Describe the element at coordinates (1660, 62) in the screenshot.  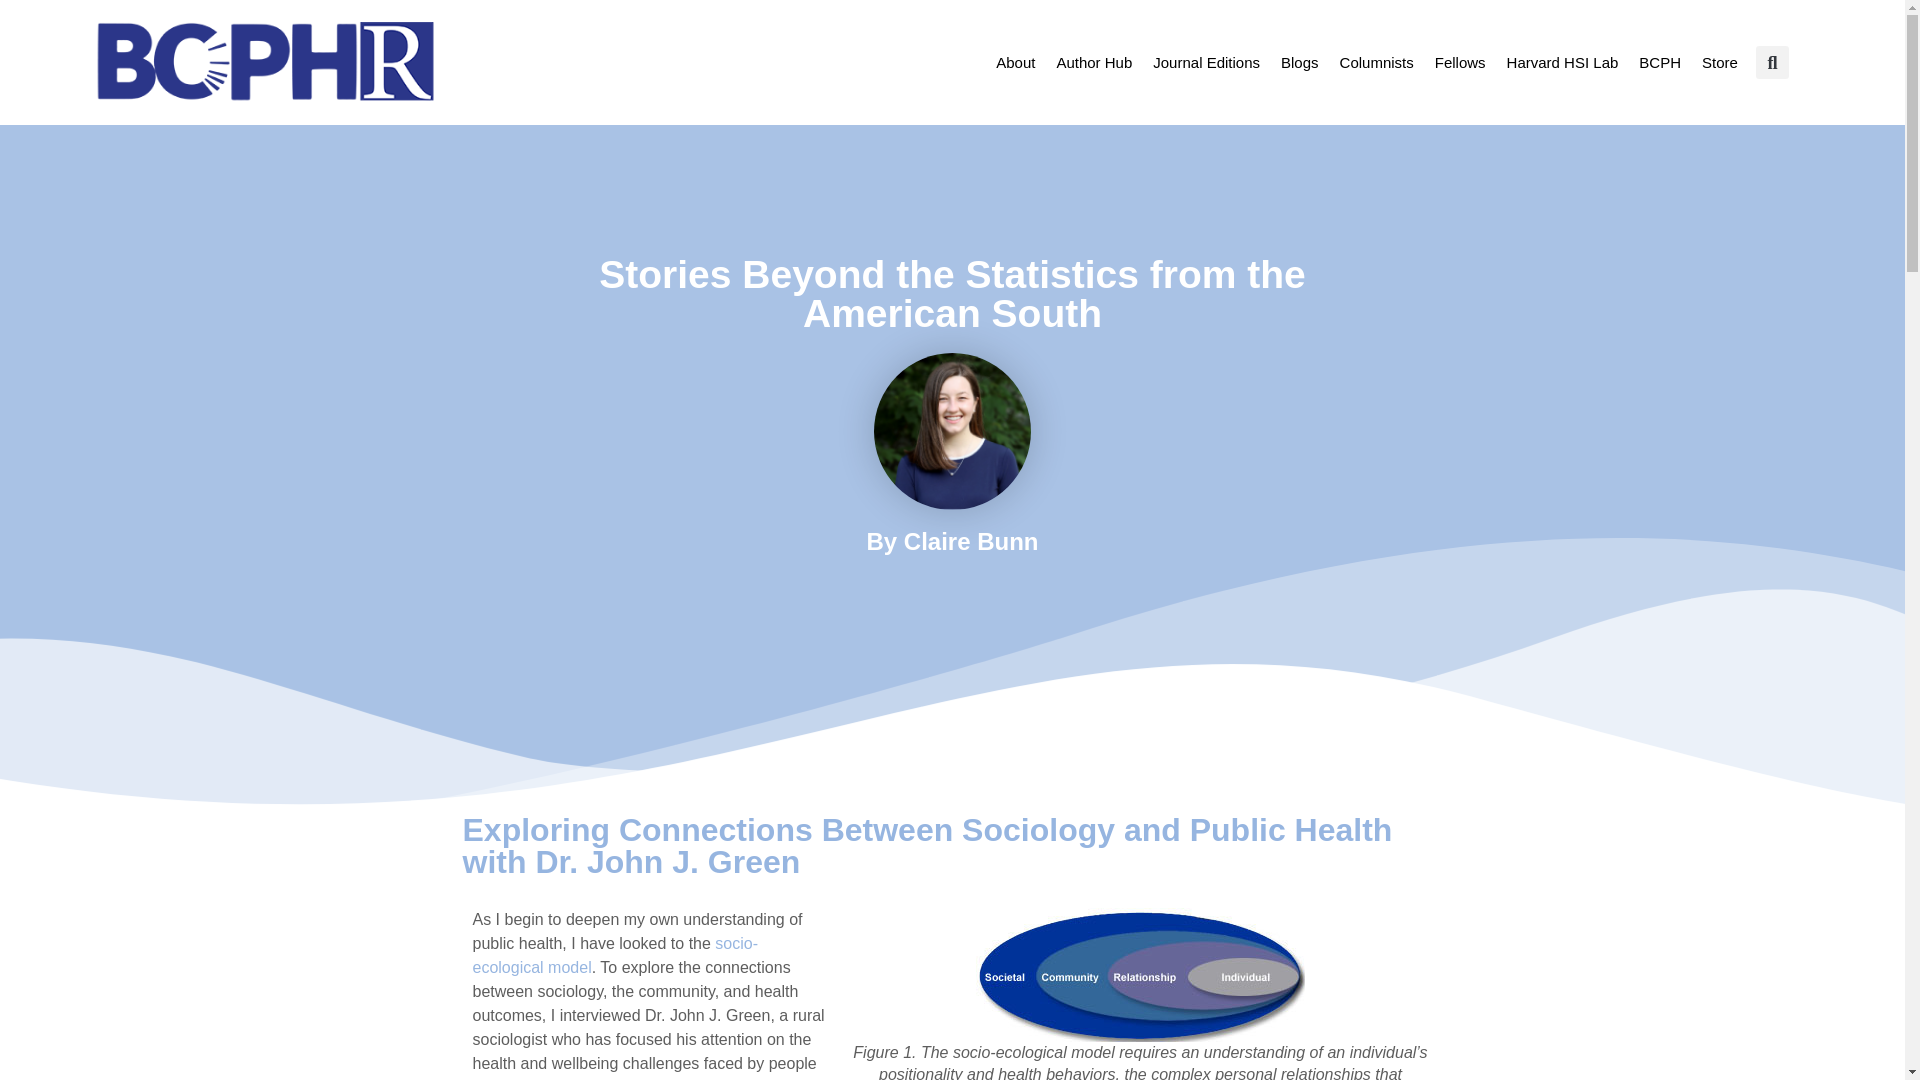
I see `BCPH` at that location.